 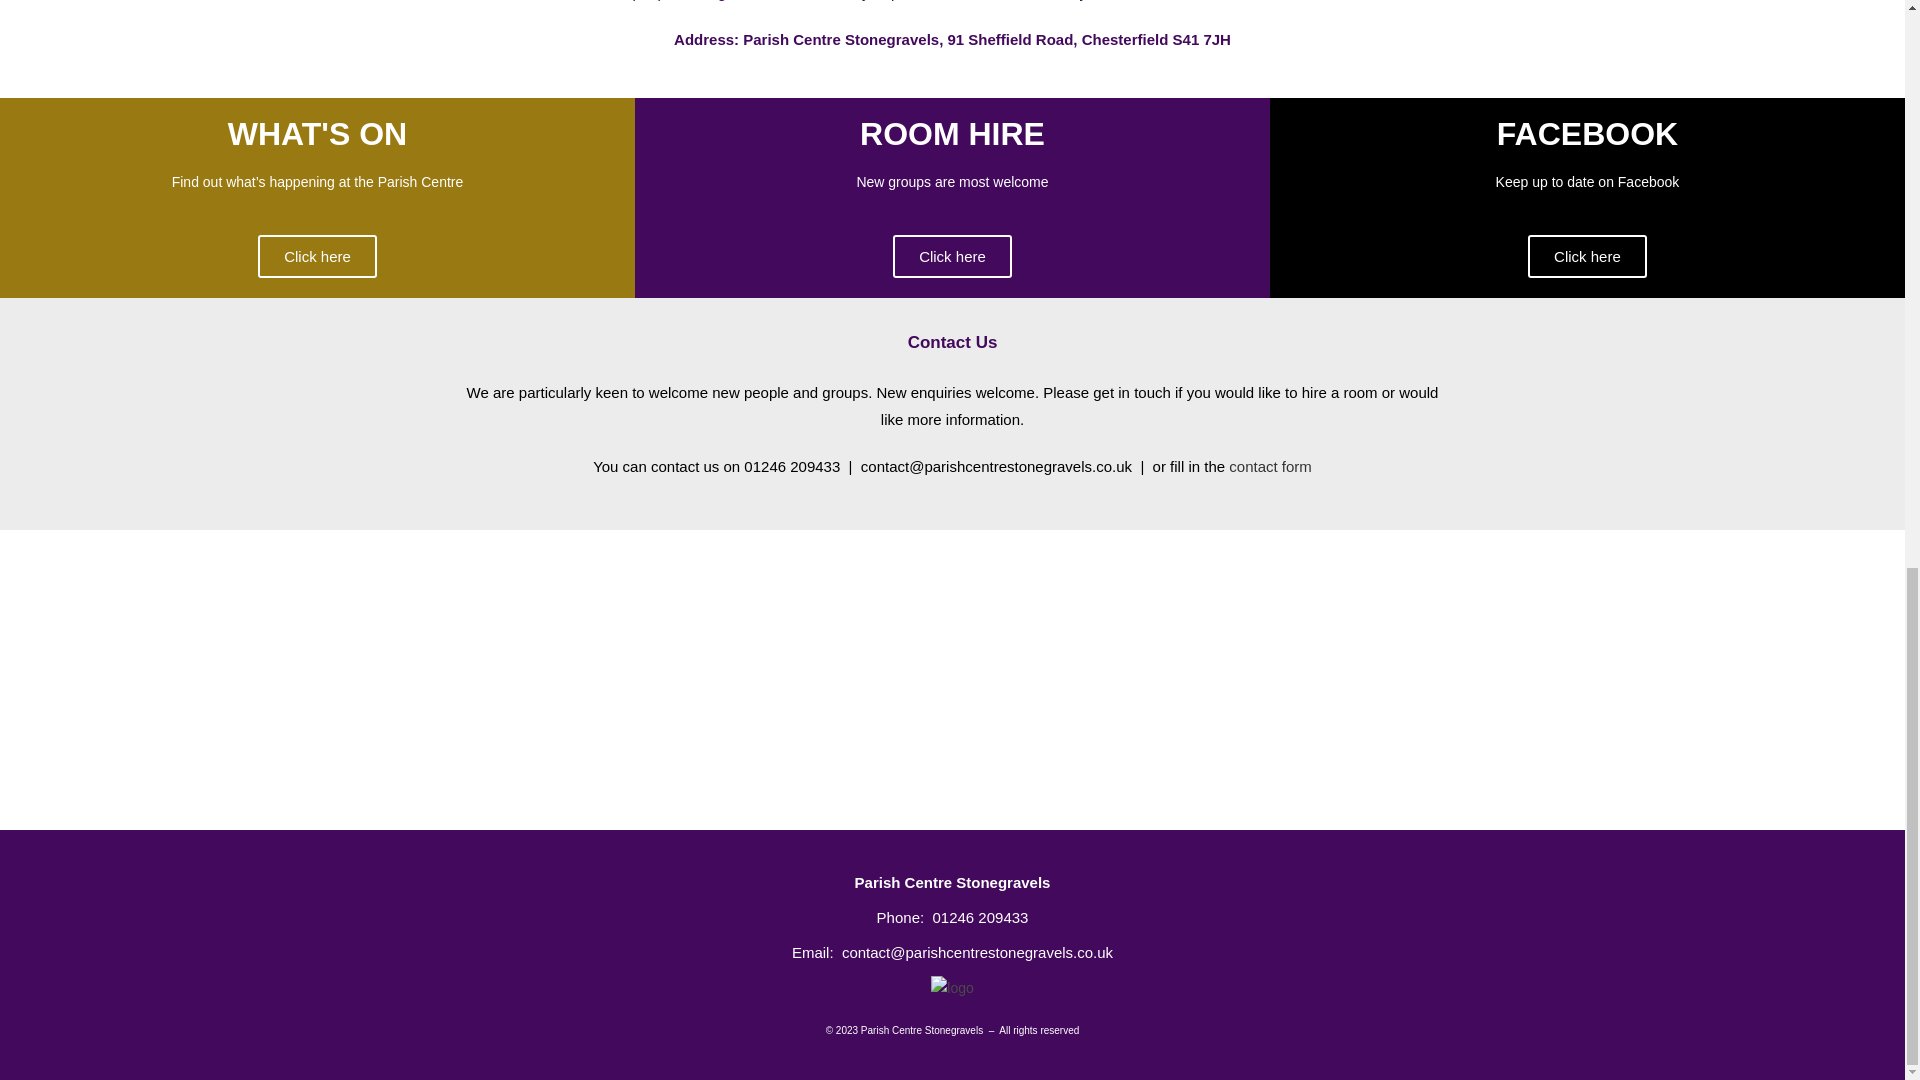 I want to click on Click here, so click(x=316, y=256).